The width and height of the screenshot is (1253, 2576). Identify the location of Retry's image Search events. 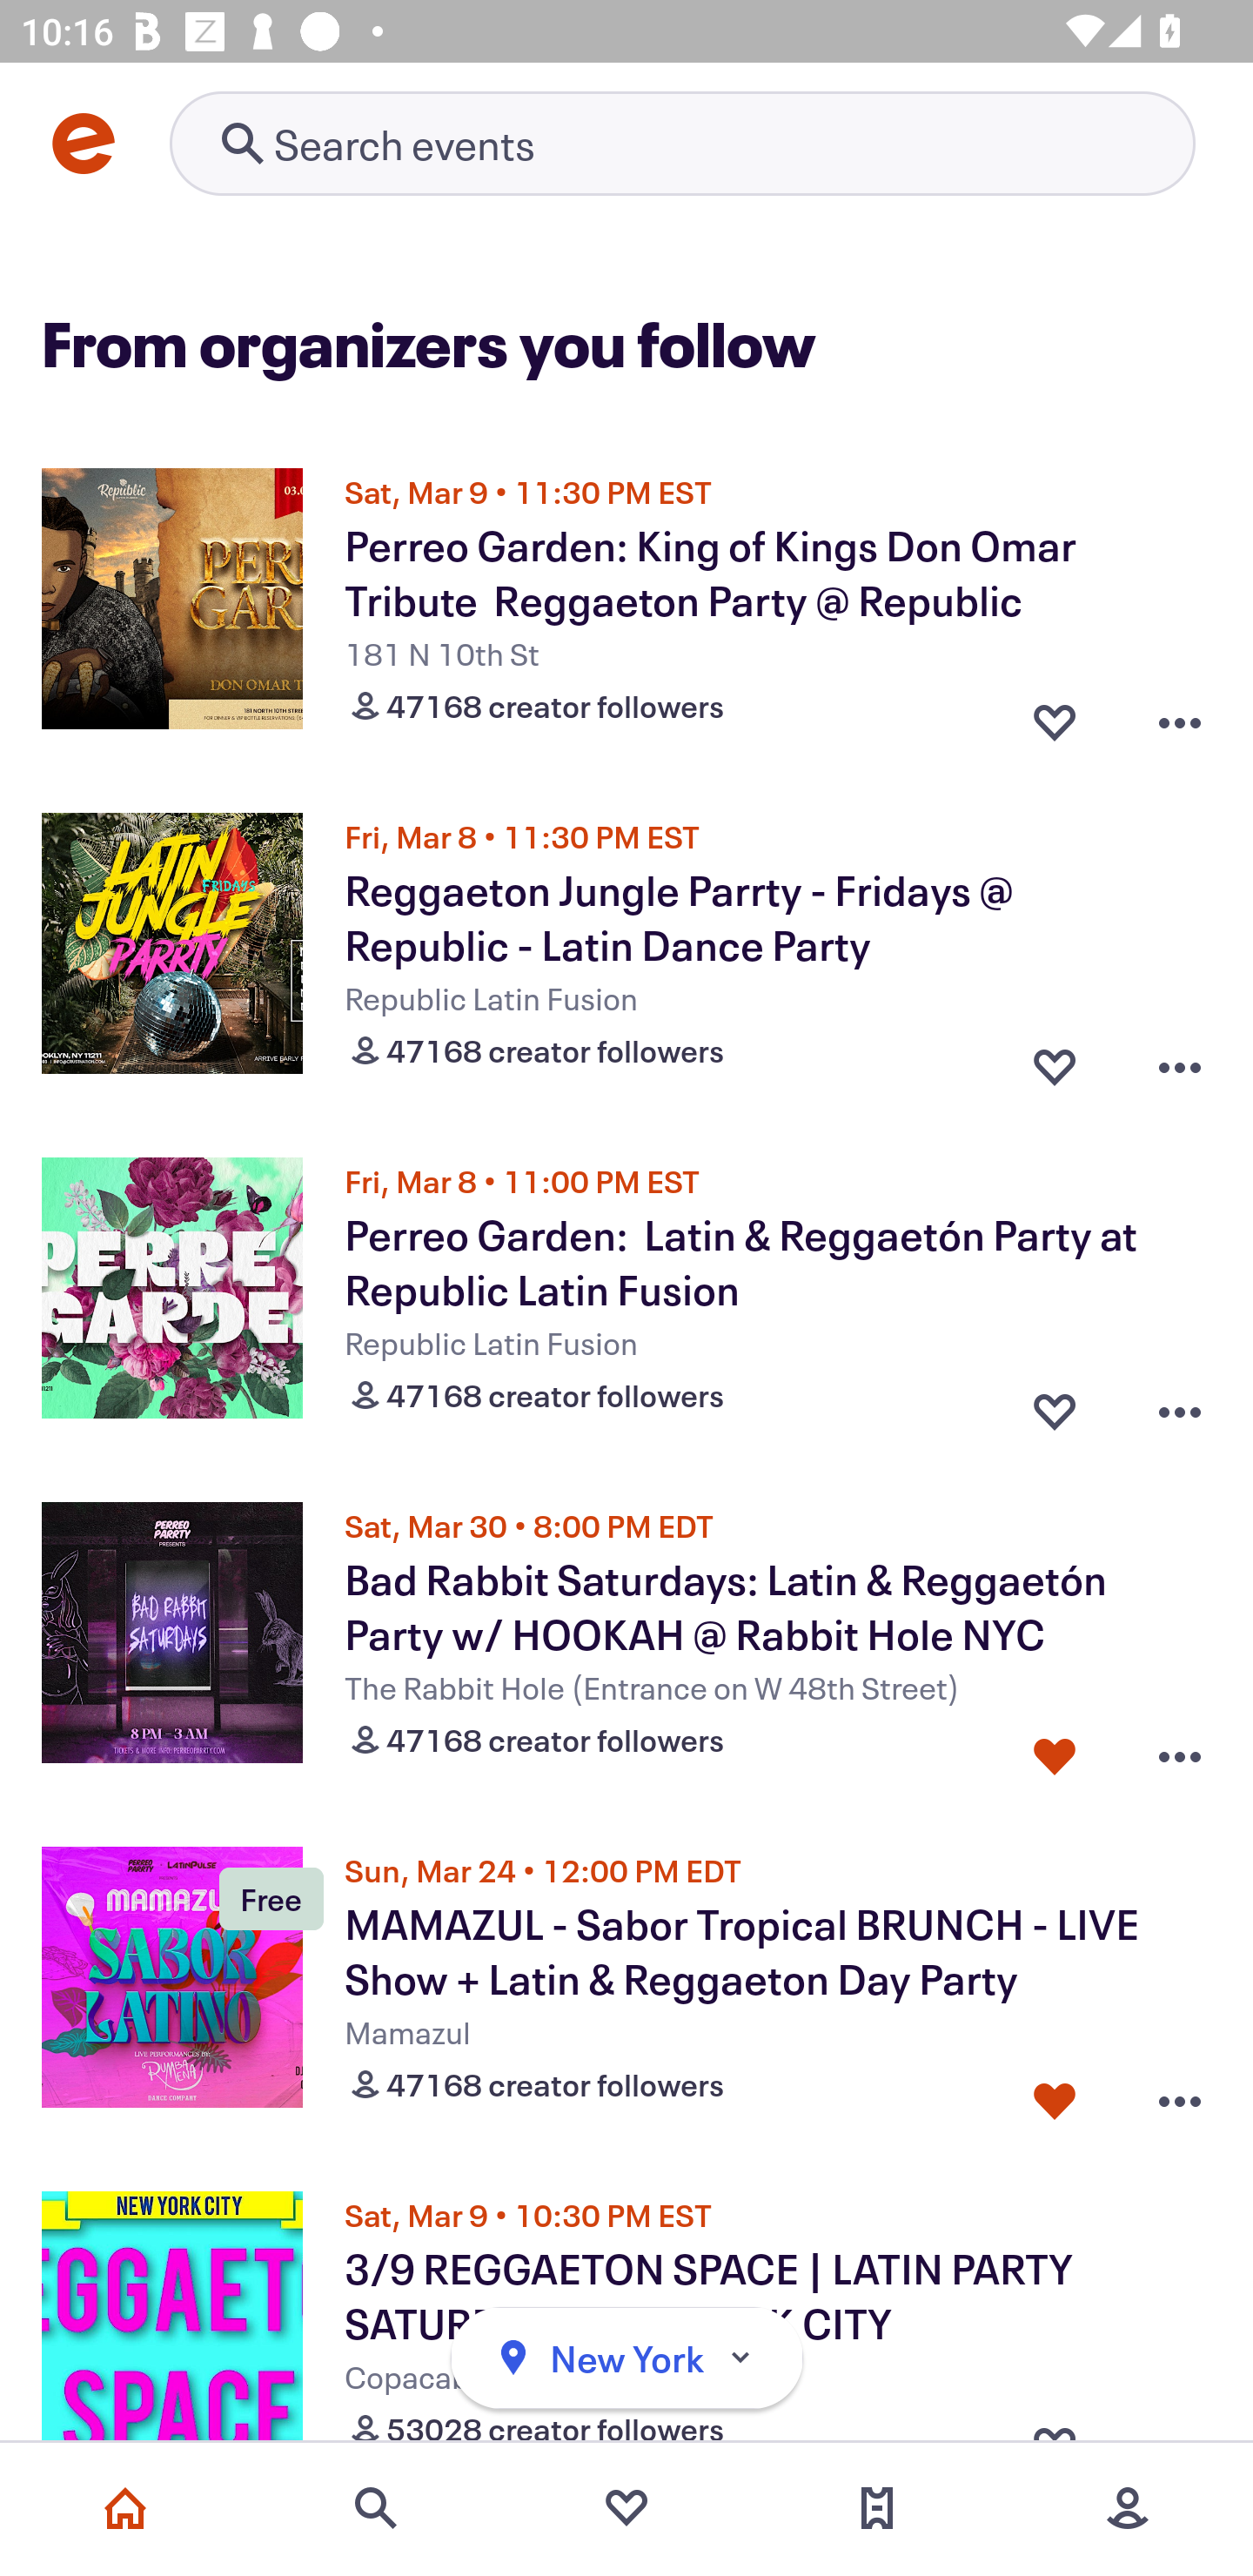
(682, 143).